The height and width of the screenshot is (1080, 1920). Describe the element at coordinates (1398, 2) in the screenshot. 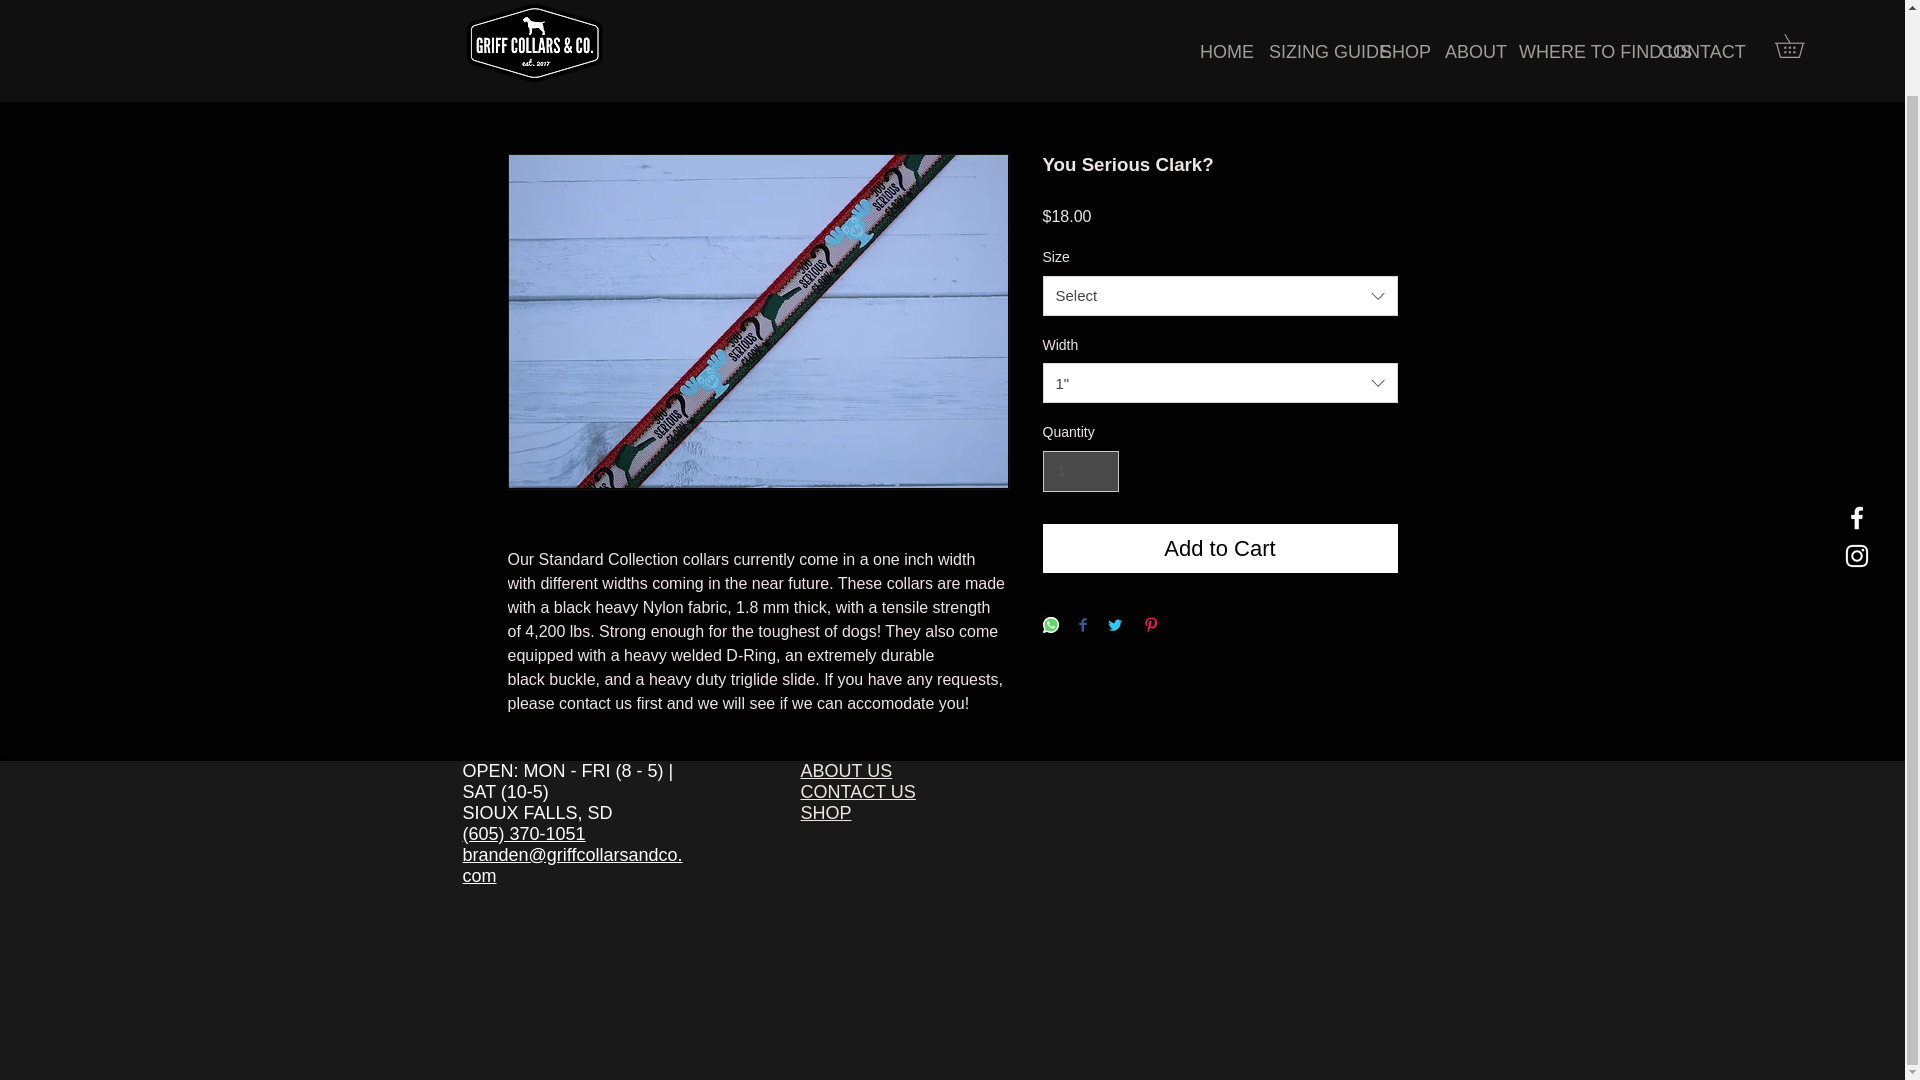

I see `SHOP` at that location.